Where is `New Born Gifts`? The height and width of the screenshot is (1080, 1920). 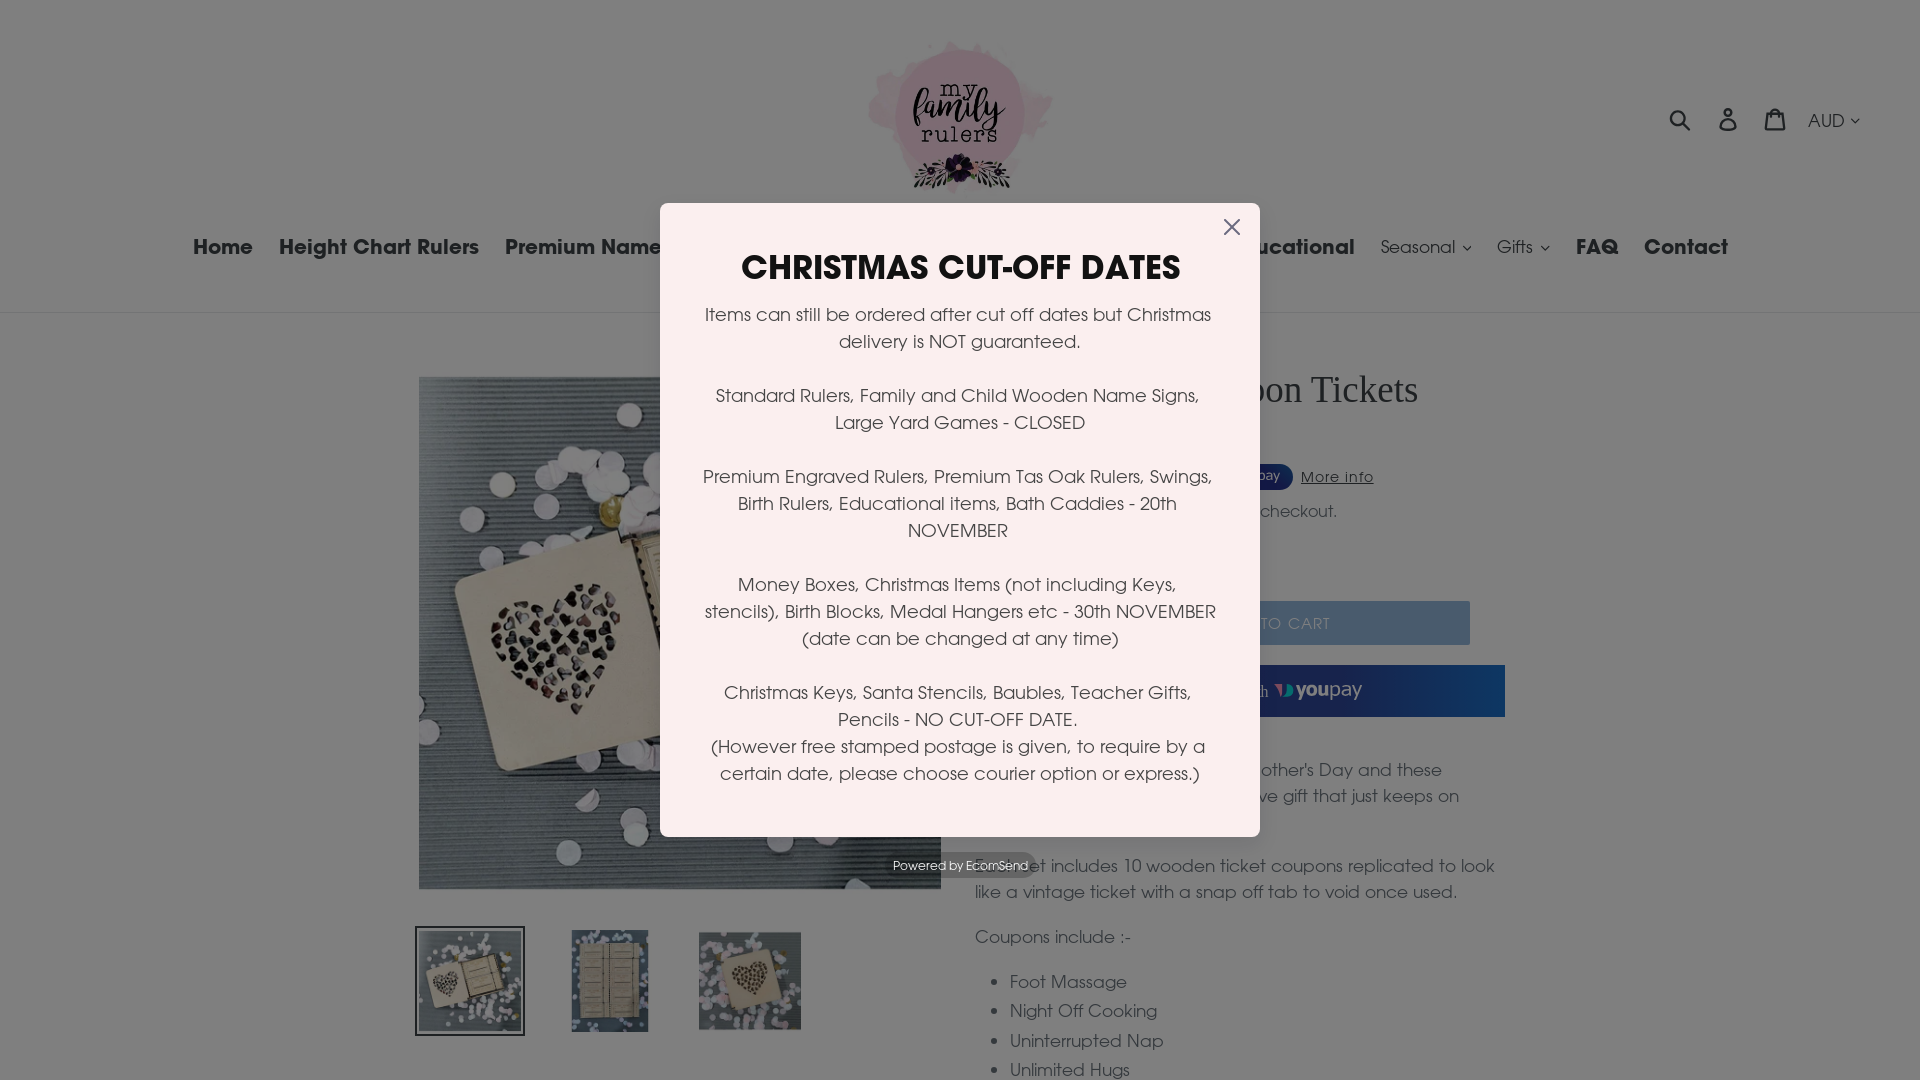
New Born Gifts is located at coordinates (822, 248).